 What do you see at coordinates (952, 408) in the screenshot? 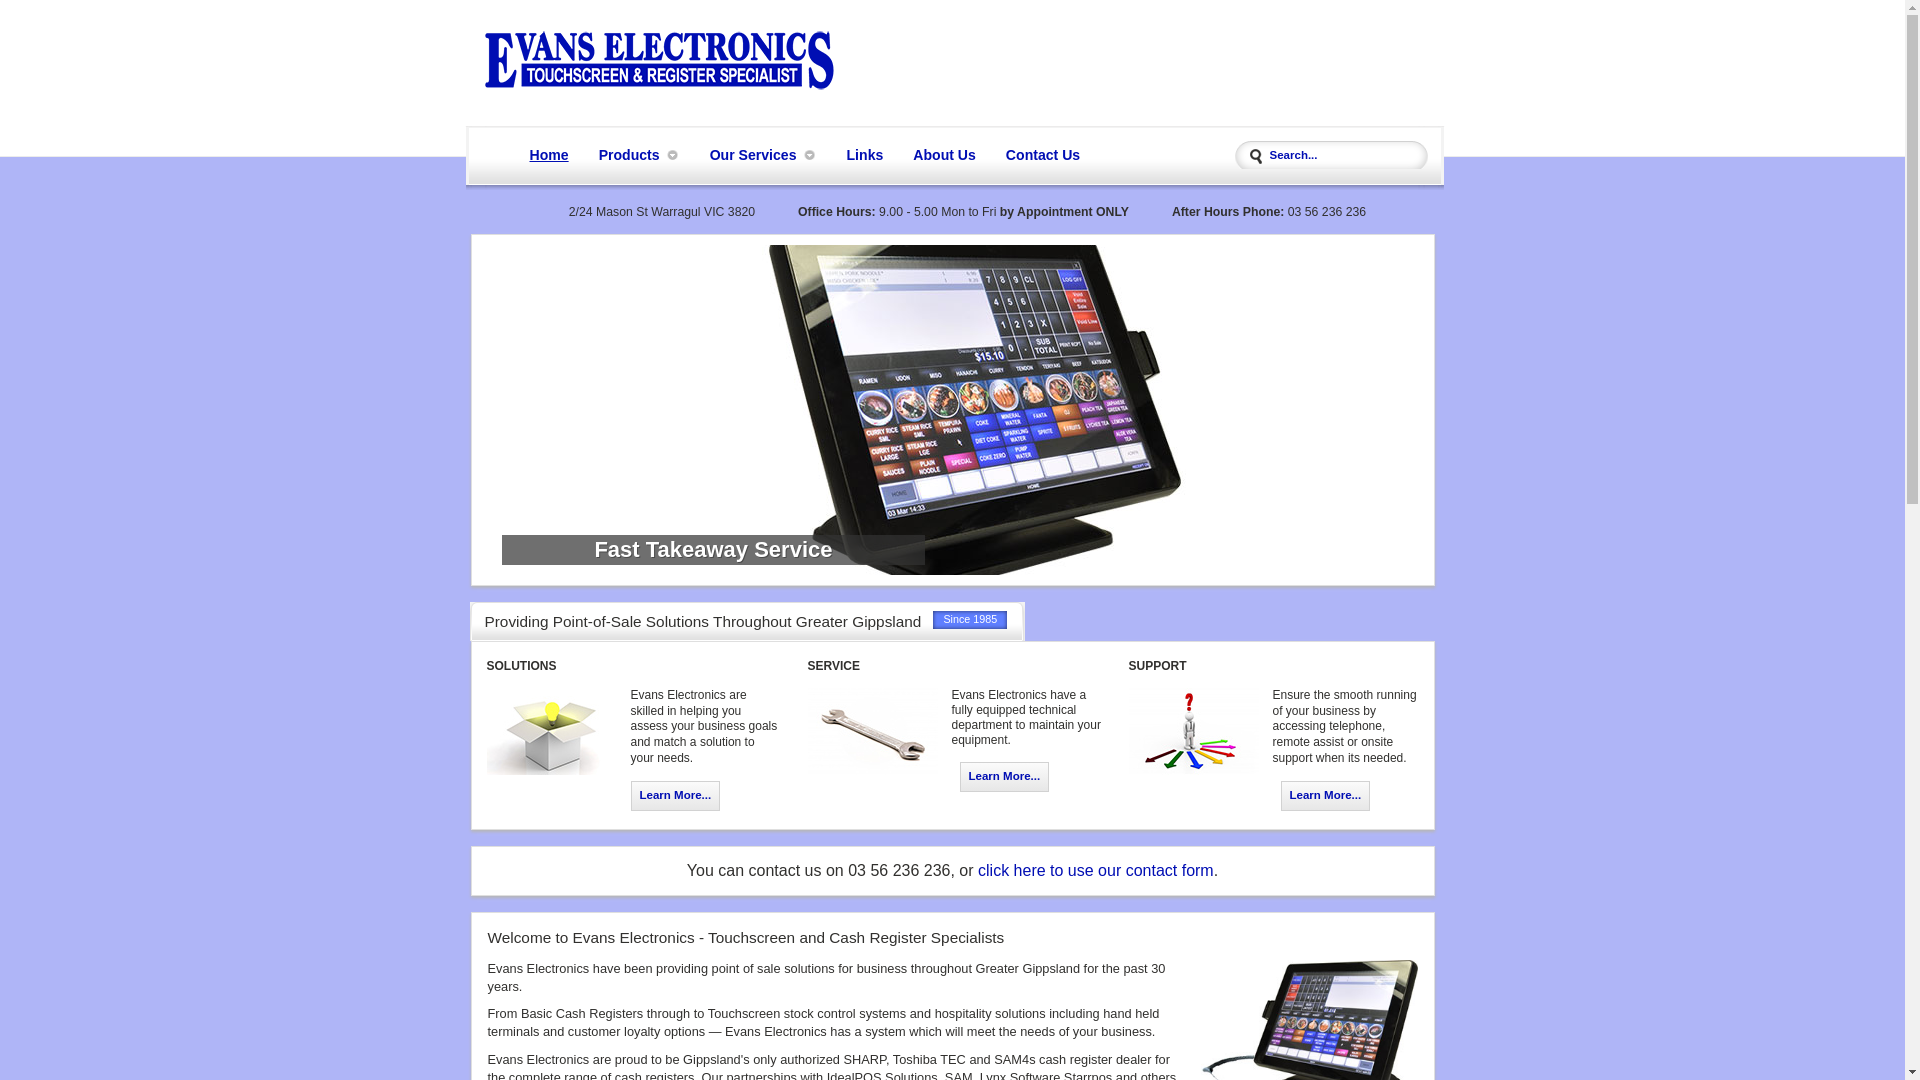
I see `open image` at bounding box center [952, 408].